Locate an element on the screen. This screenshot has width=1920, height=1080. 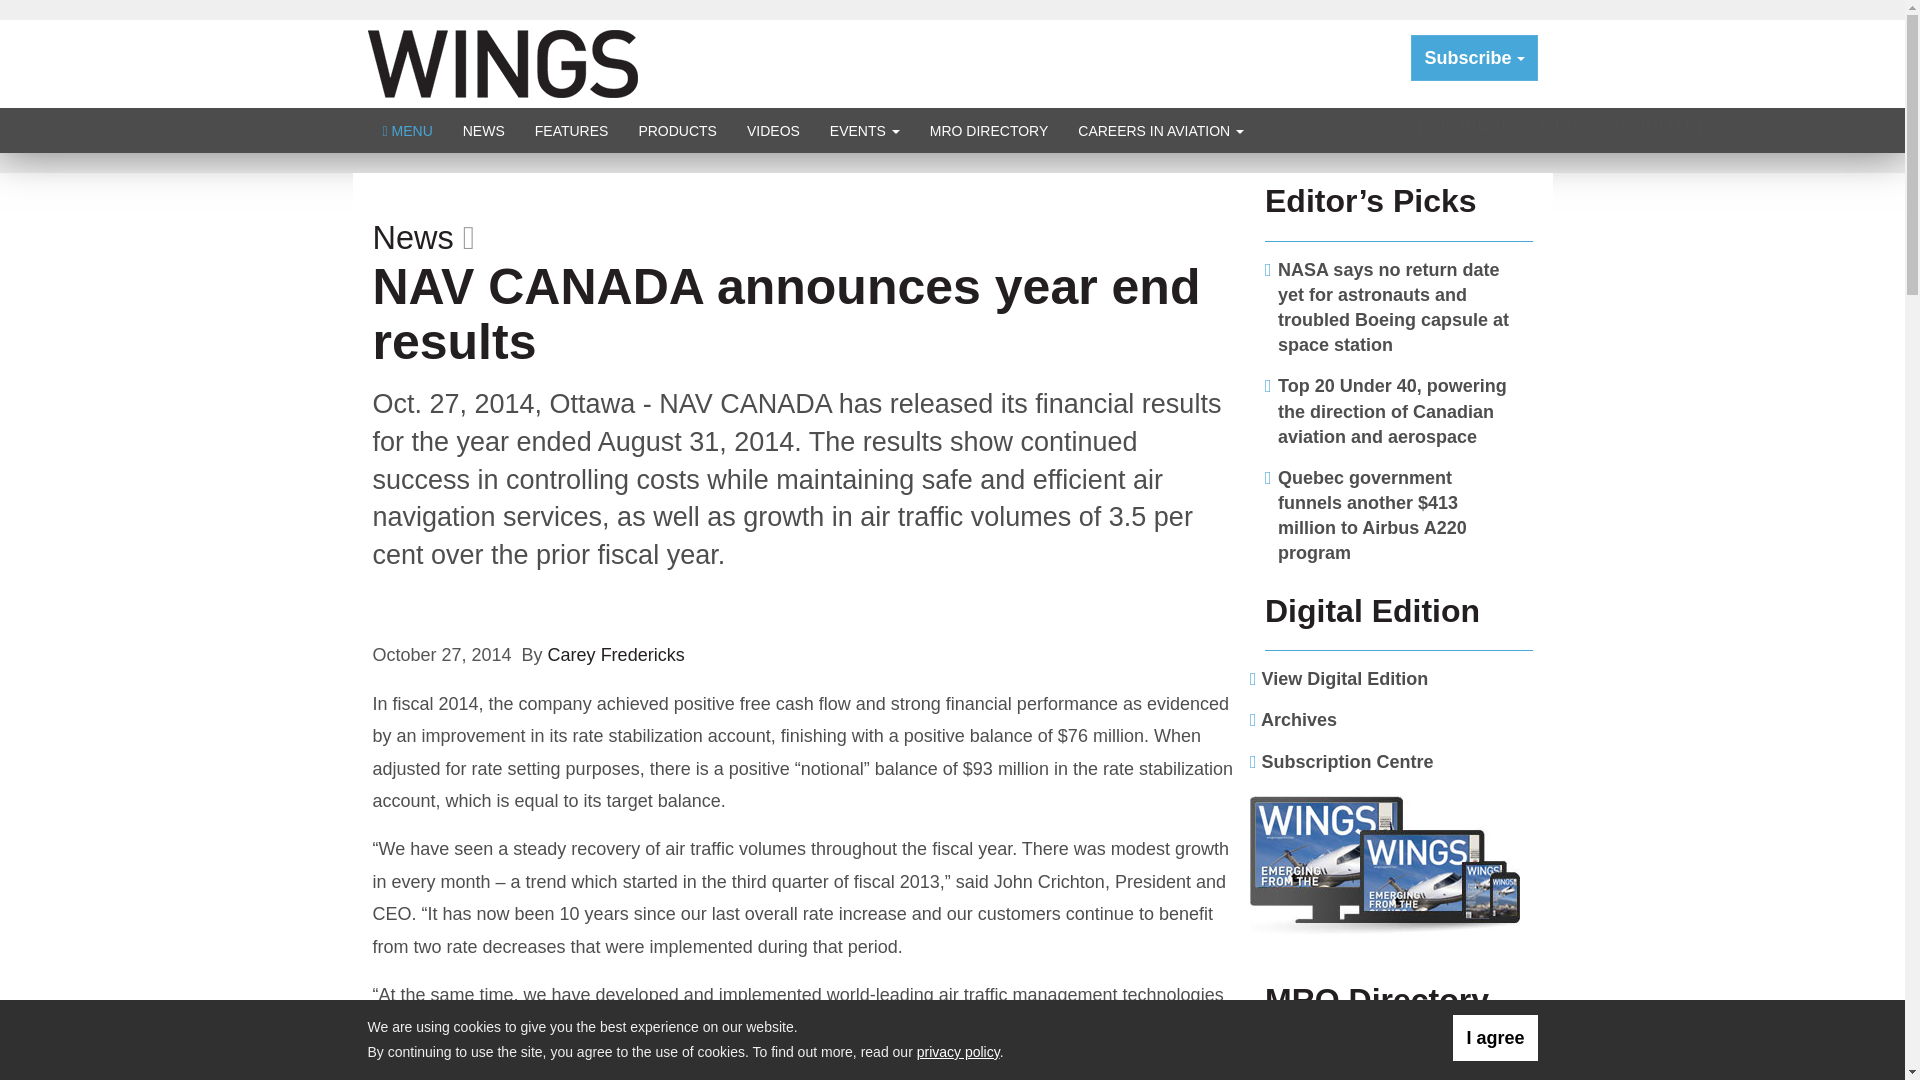
MENU is located at coordinates (408, 130).